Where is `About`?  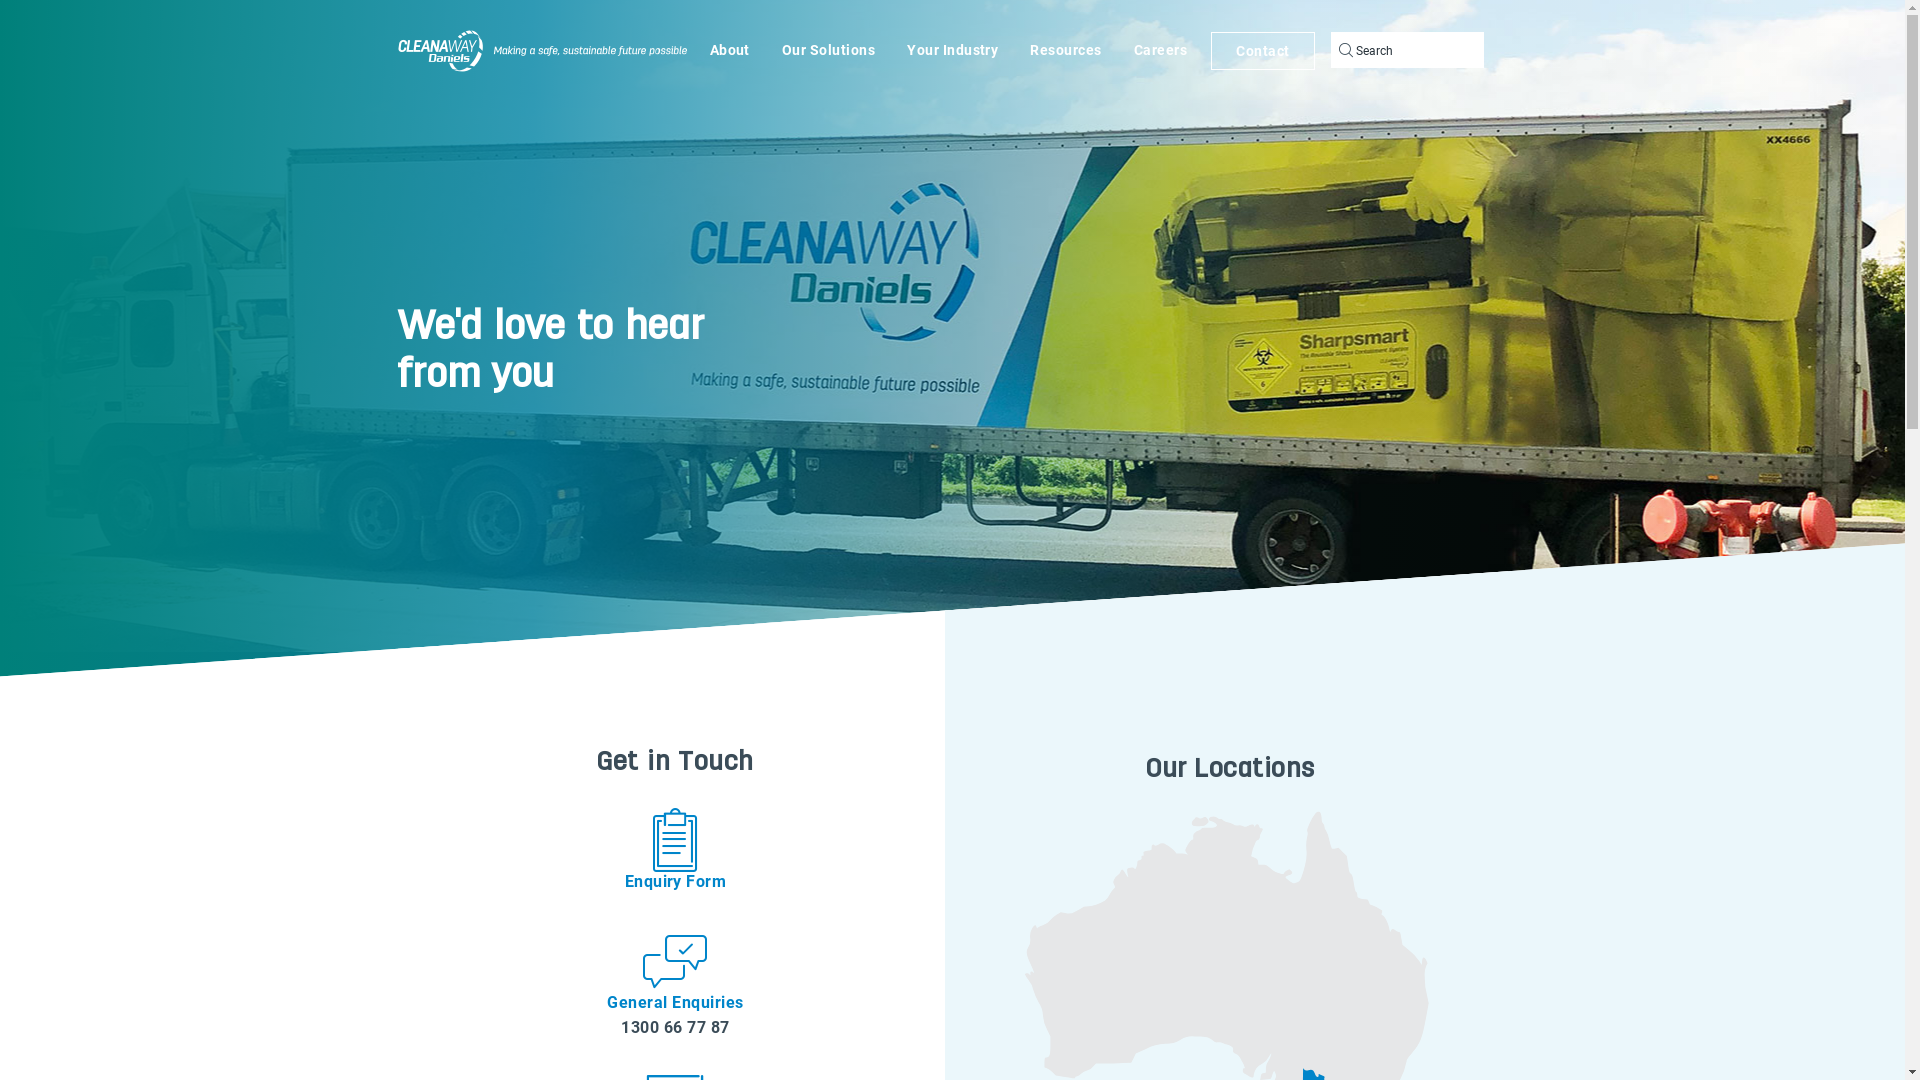
About is located at coordinates (730, 50).